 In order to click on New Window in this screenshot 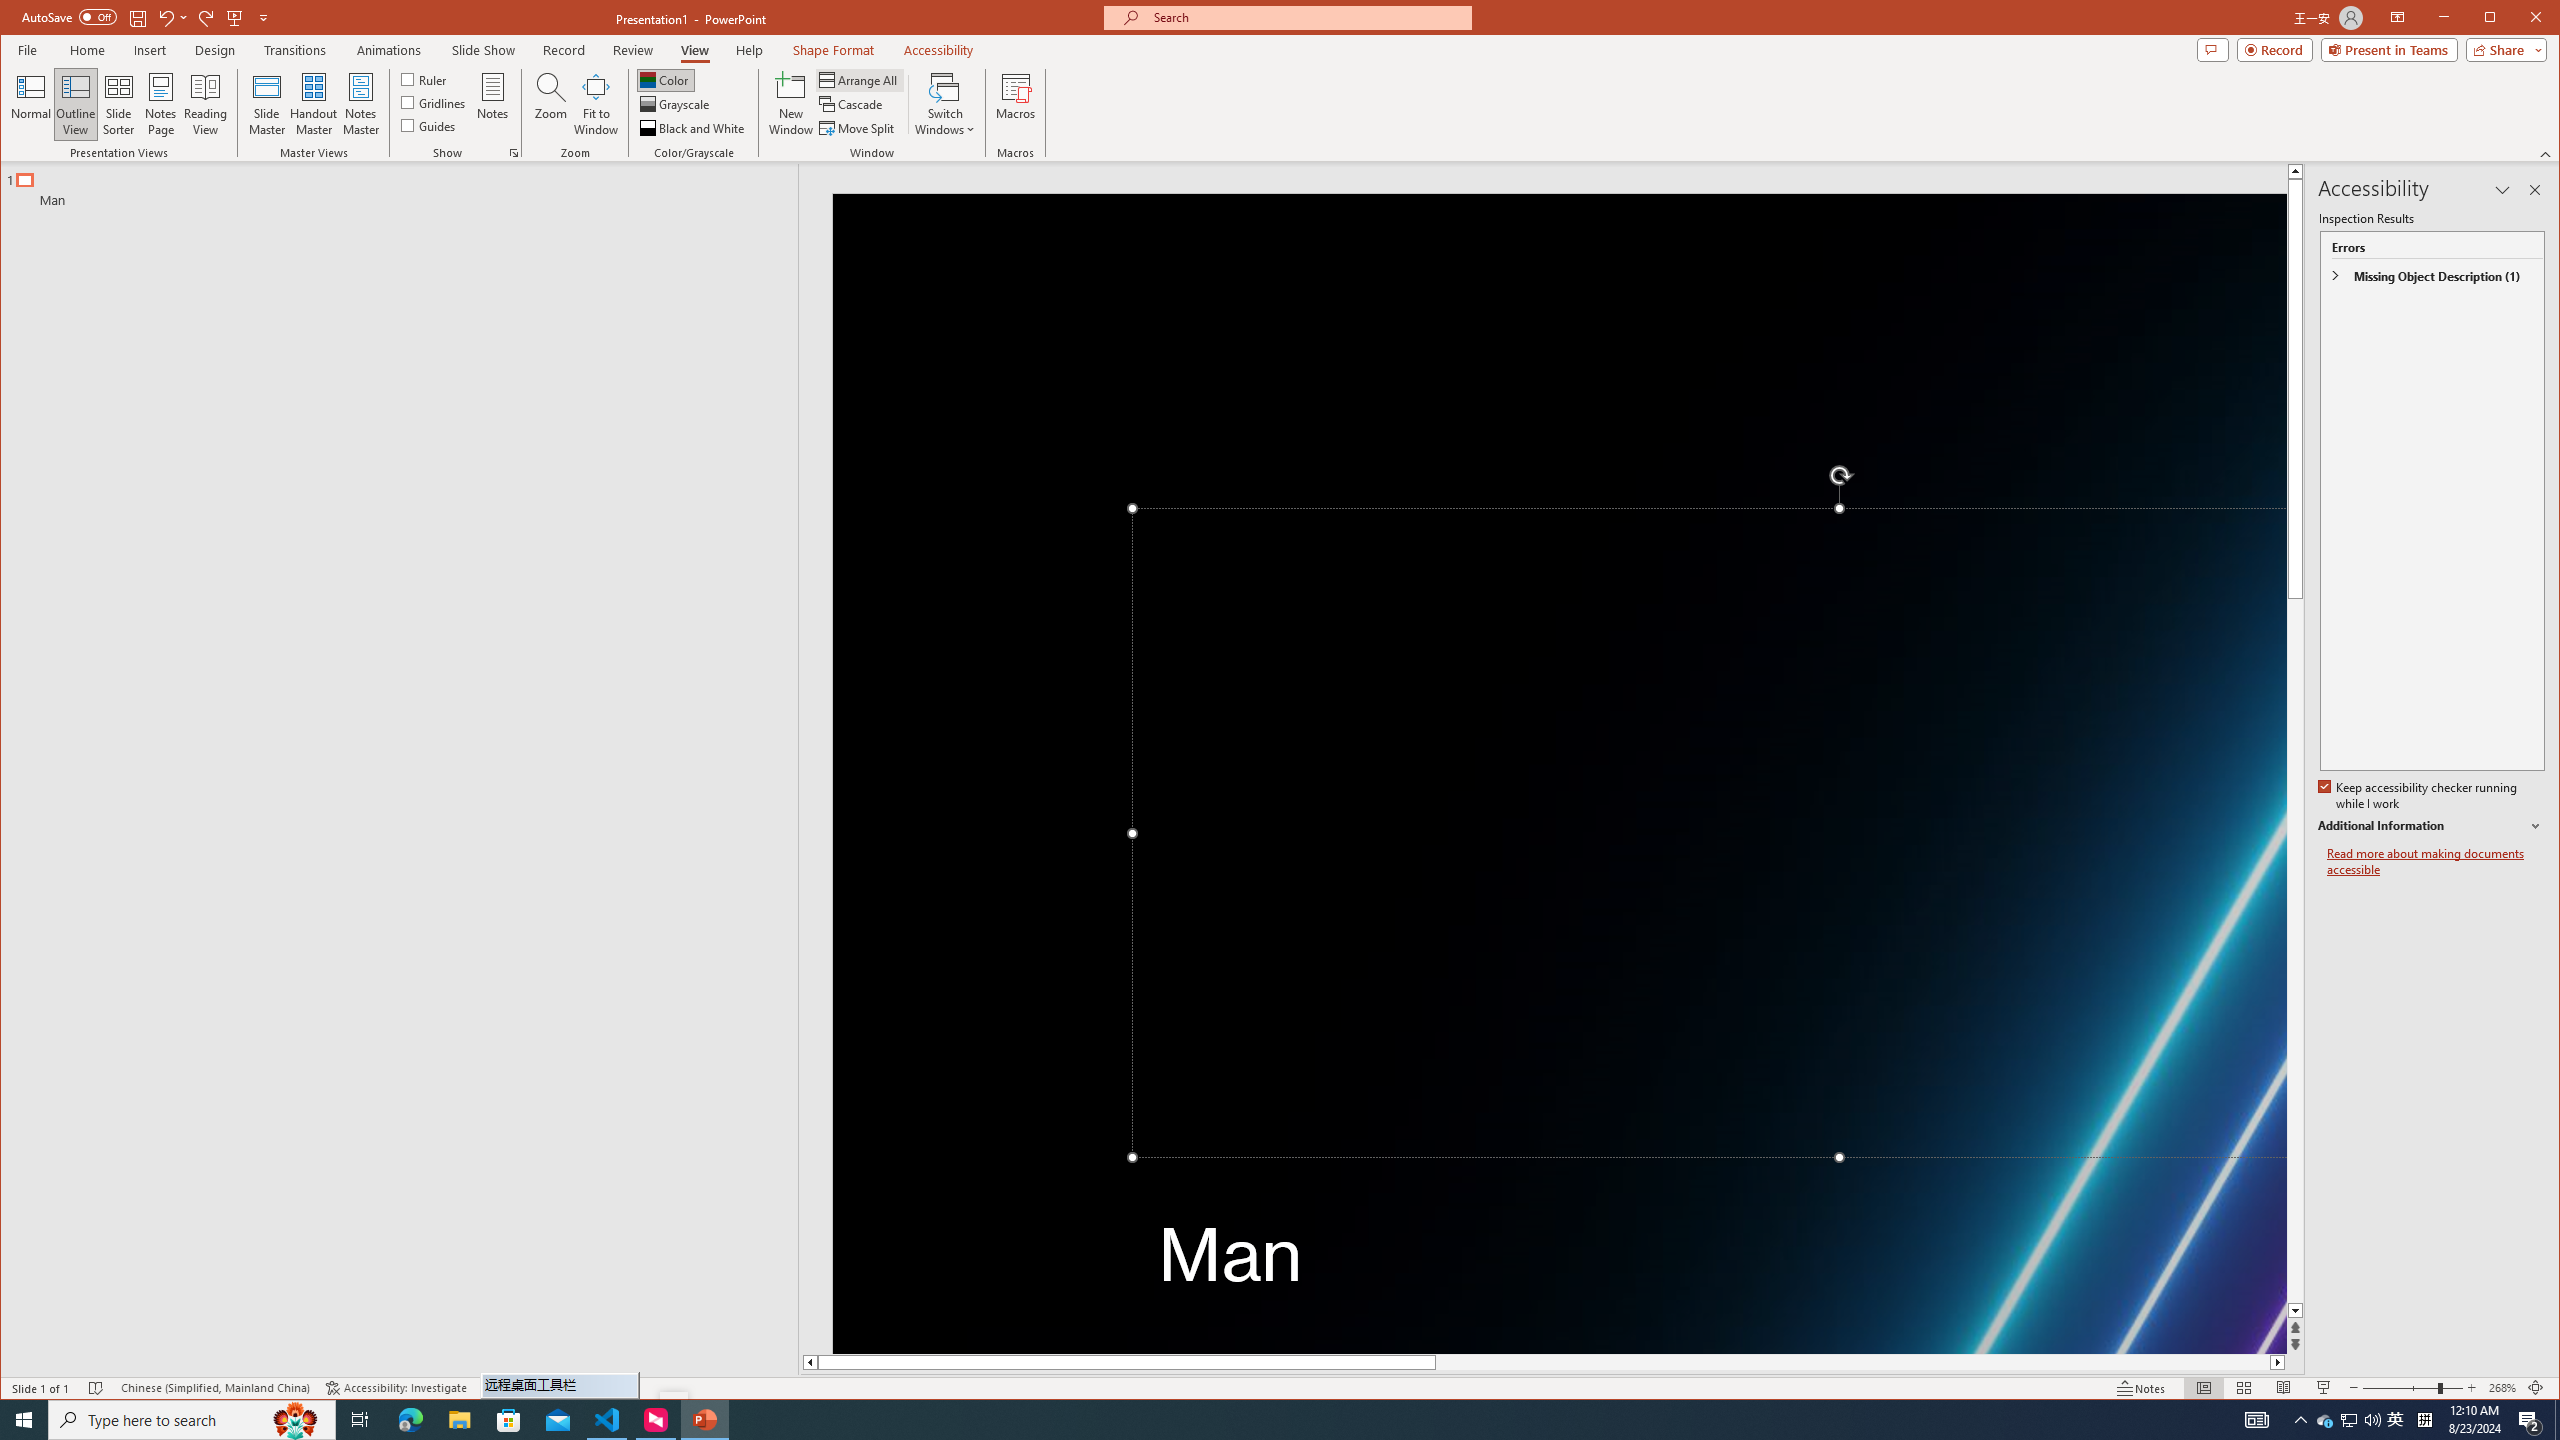, I will do `click(792, 104)`.